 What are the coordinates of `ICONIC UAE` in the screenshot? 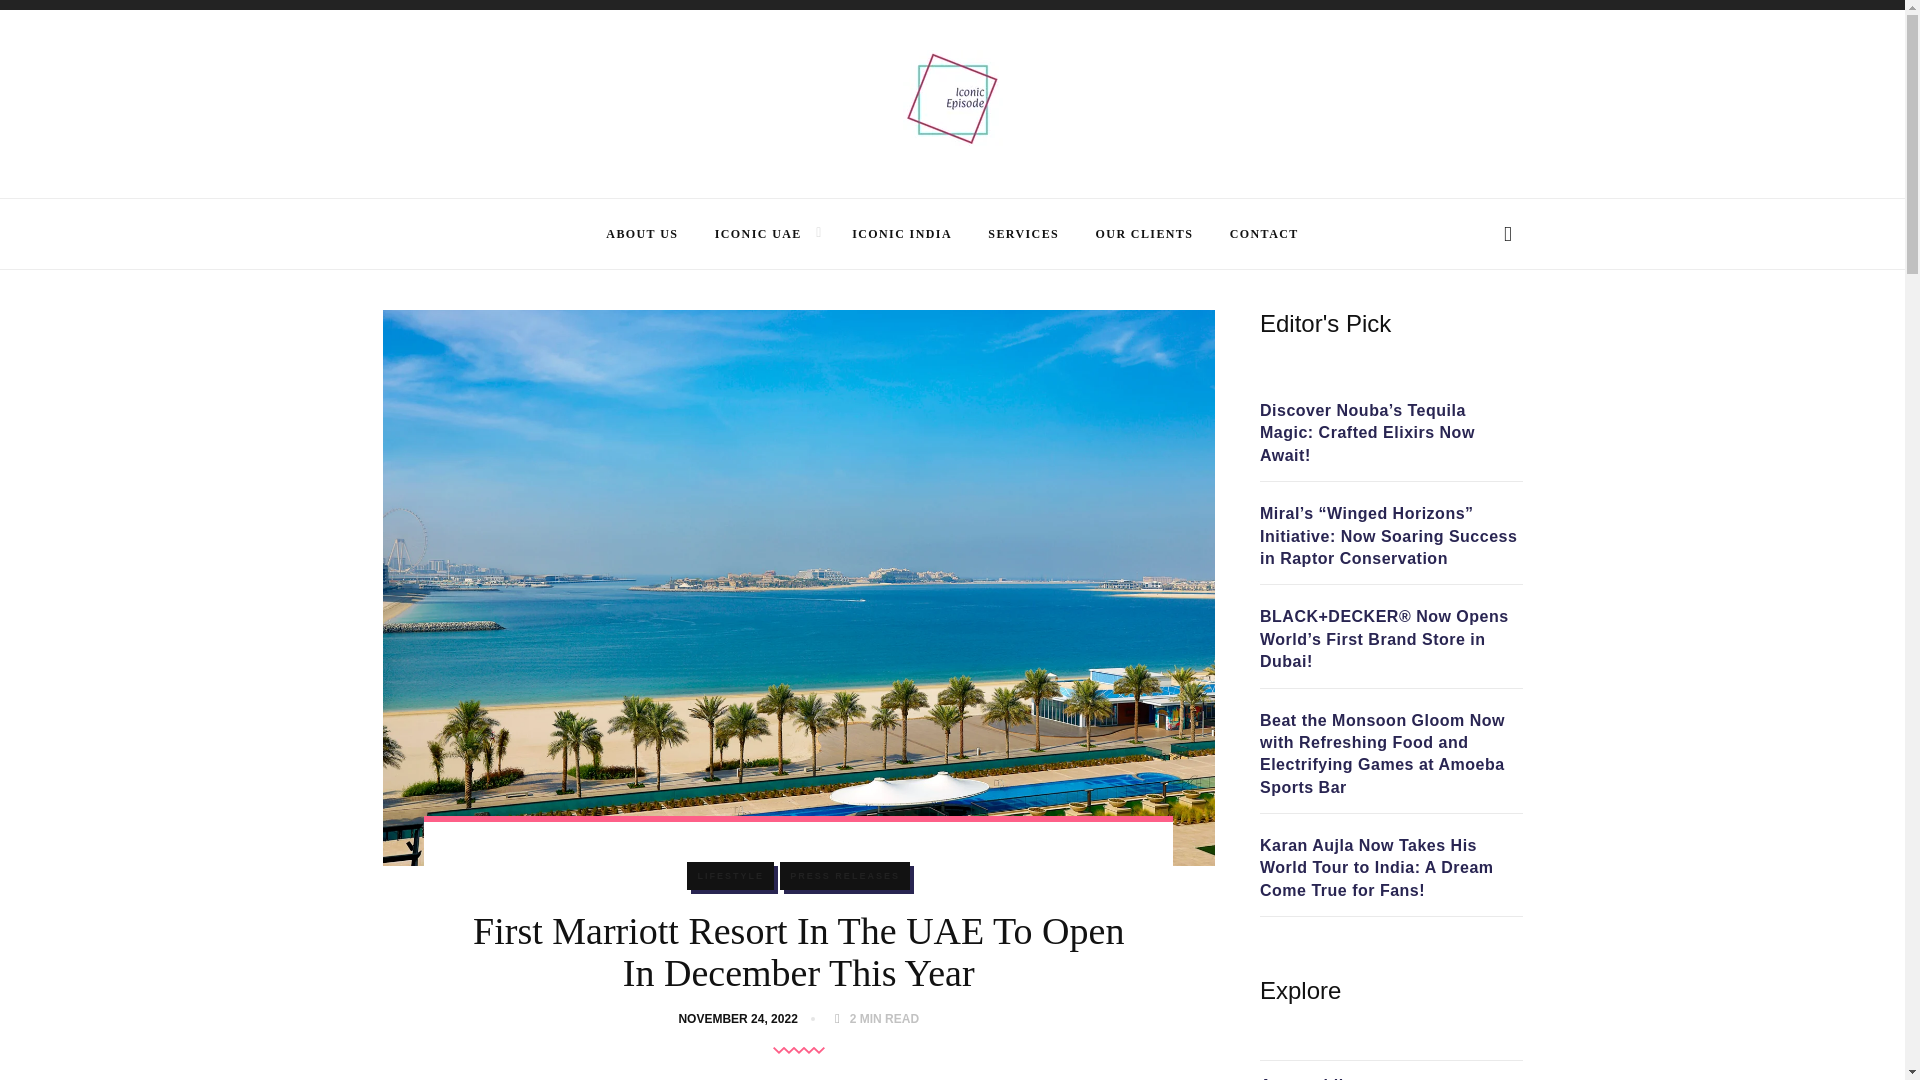 It's located at (758, 233).